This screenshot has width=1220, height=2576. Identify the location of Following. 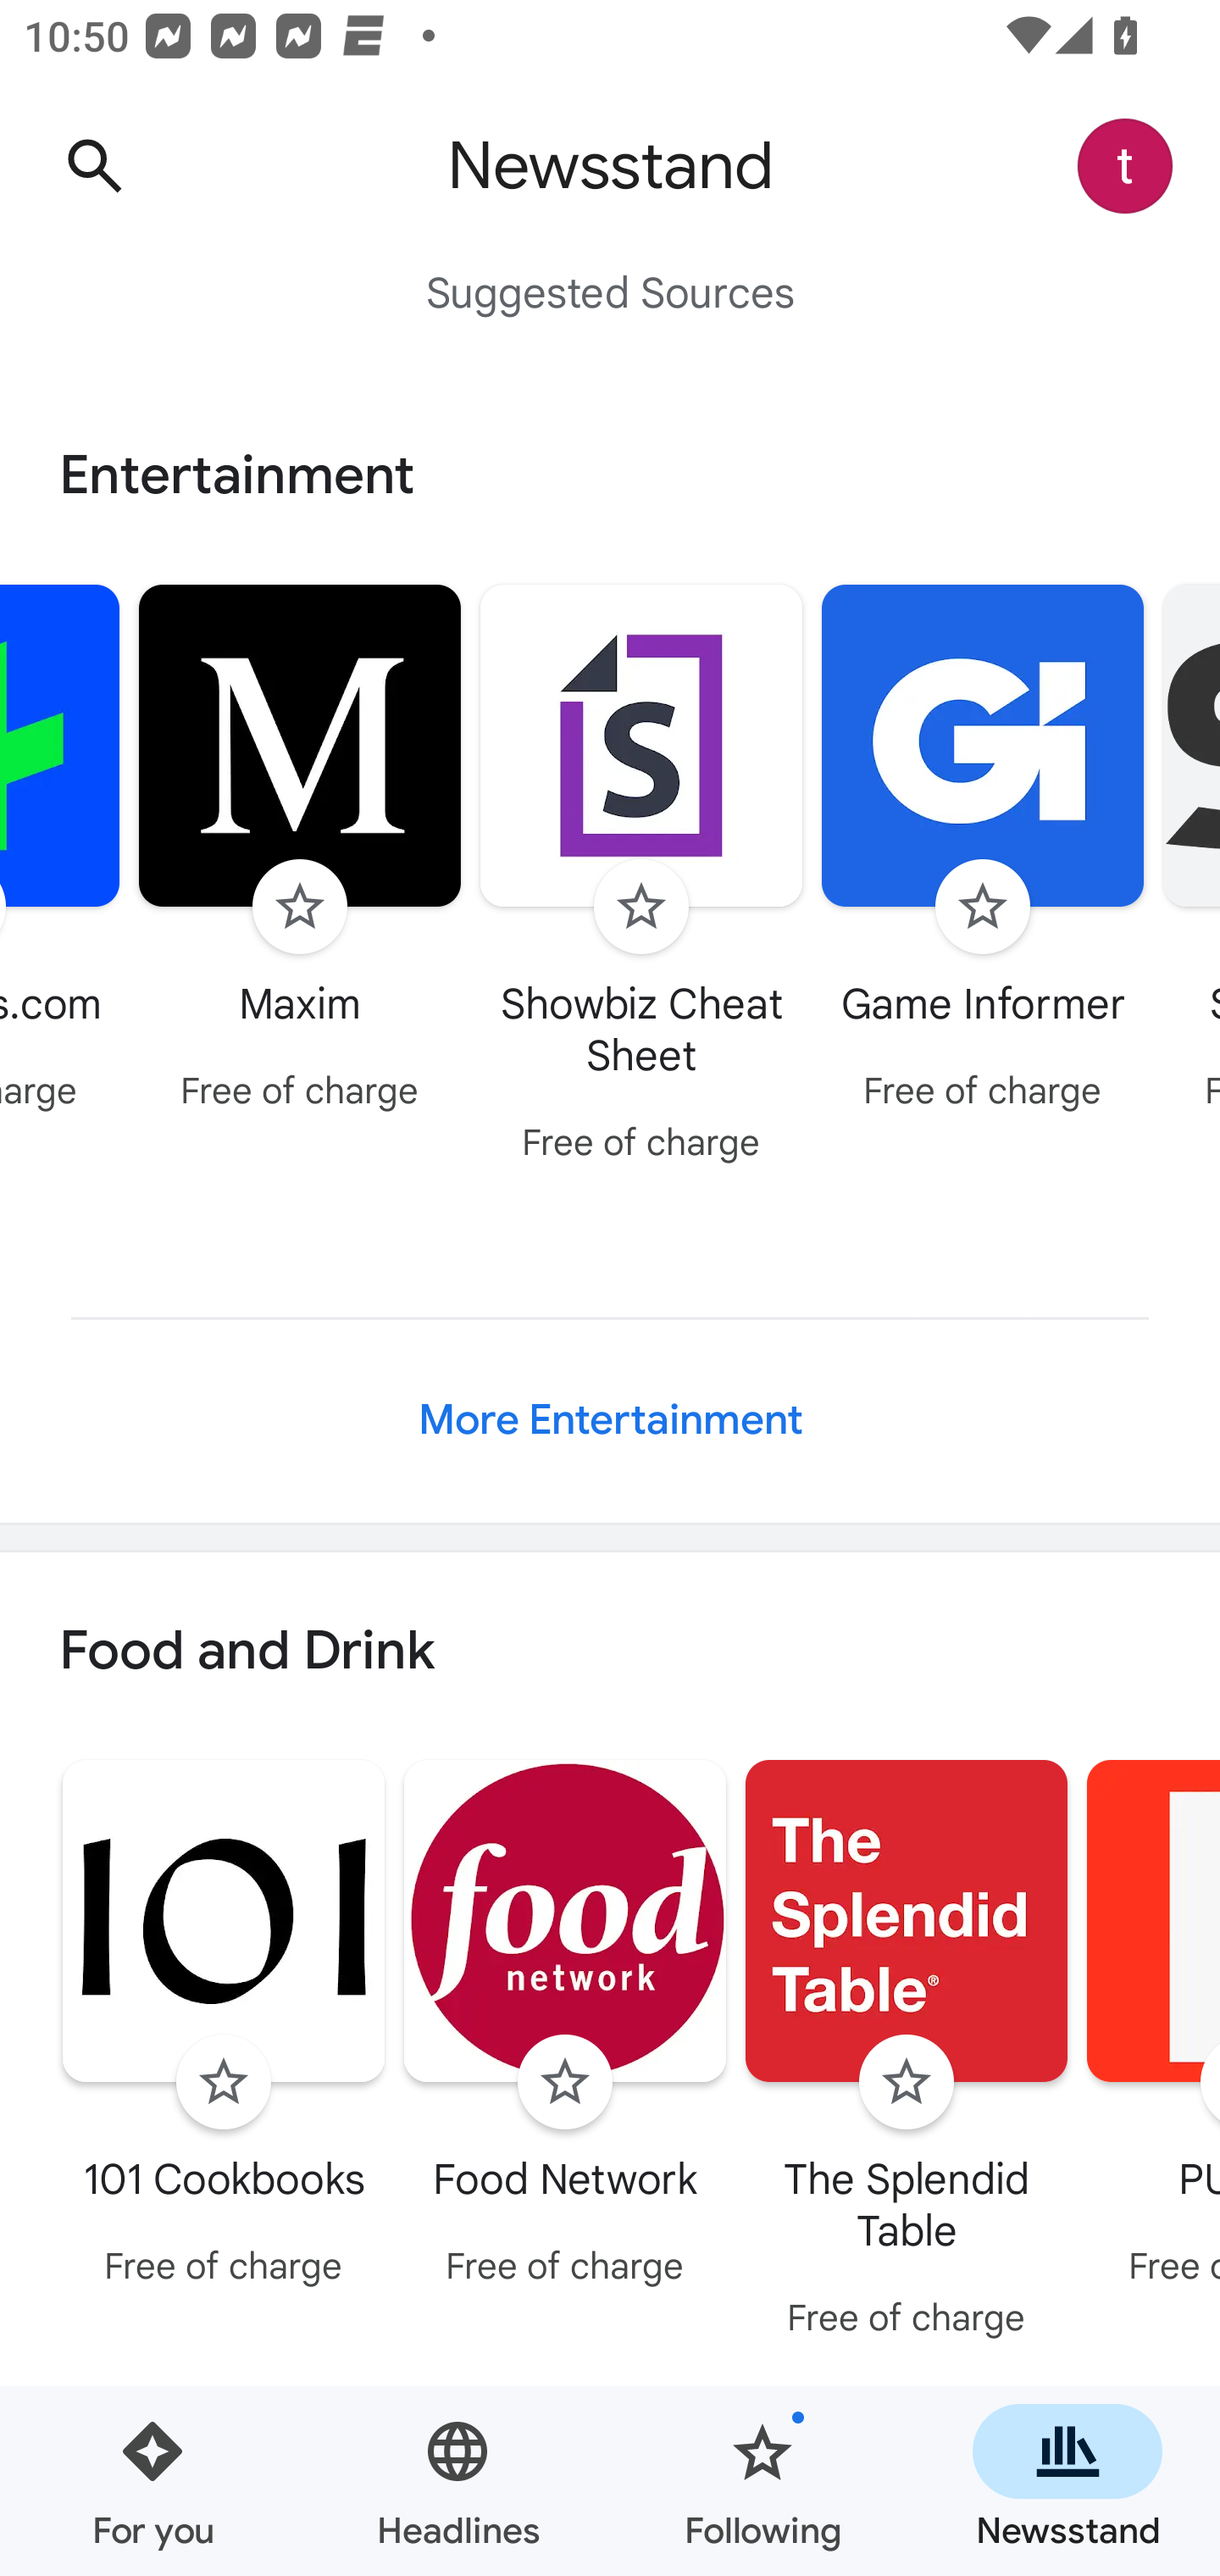
(762, 2481).